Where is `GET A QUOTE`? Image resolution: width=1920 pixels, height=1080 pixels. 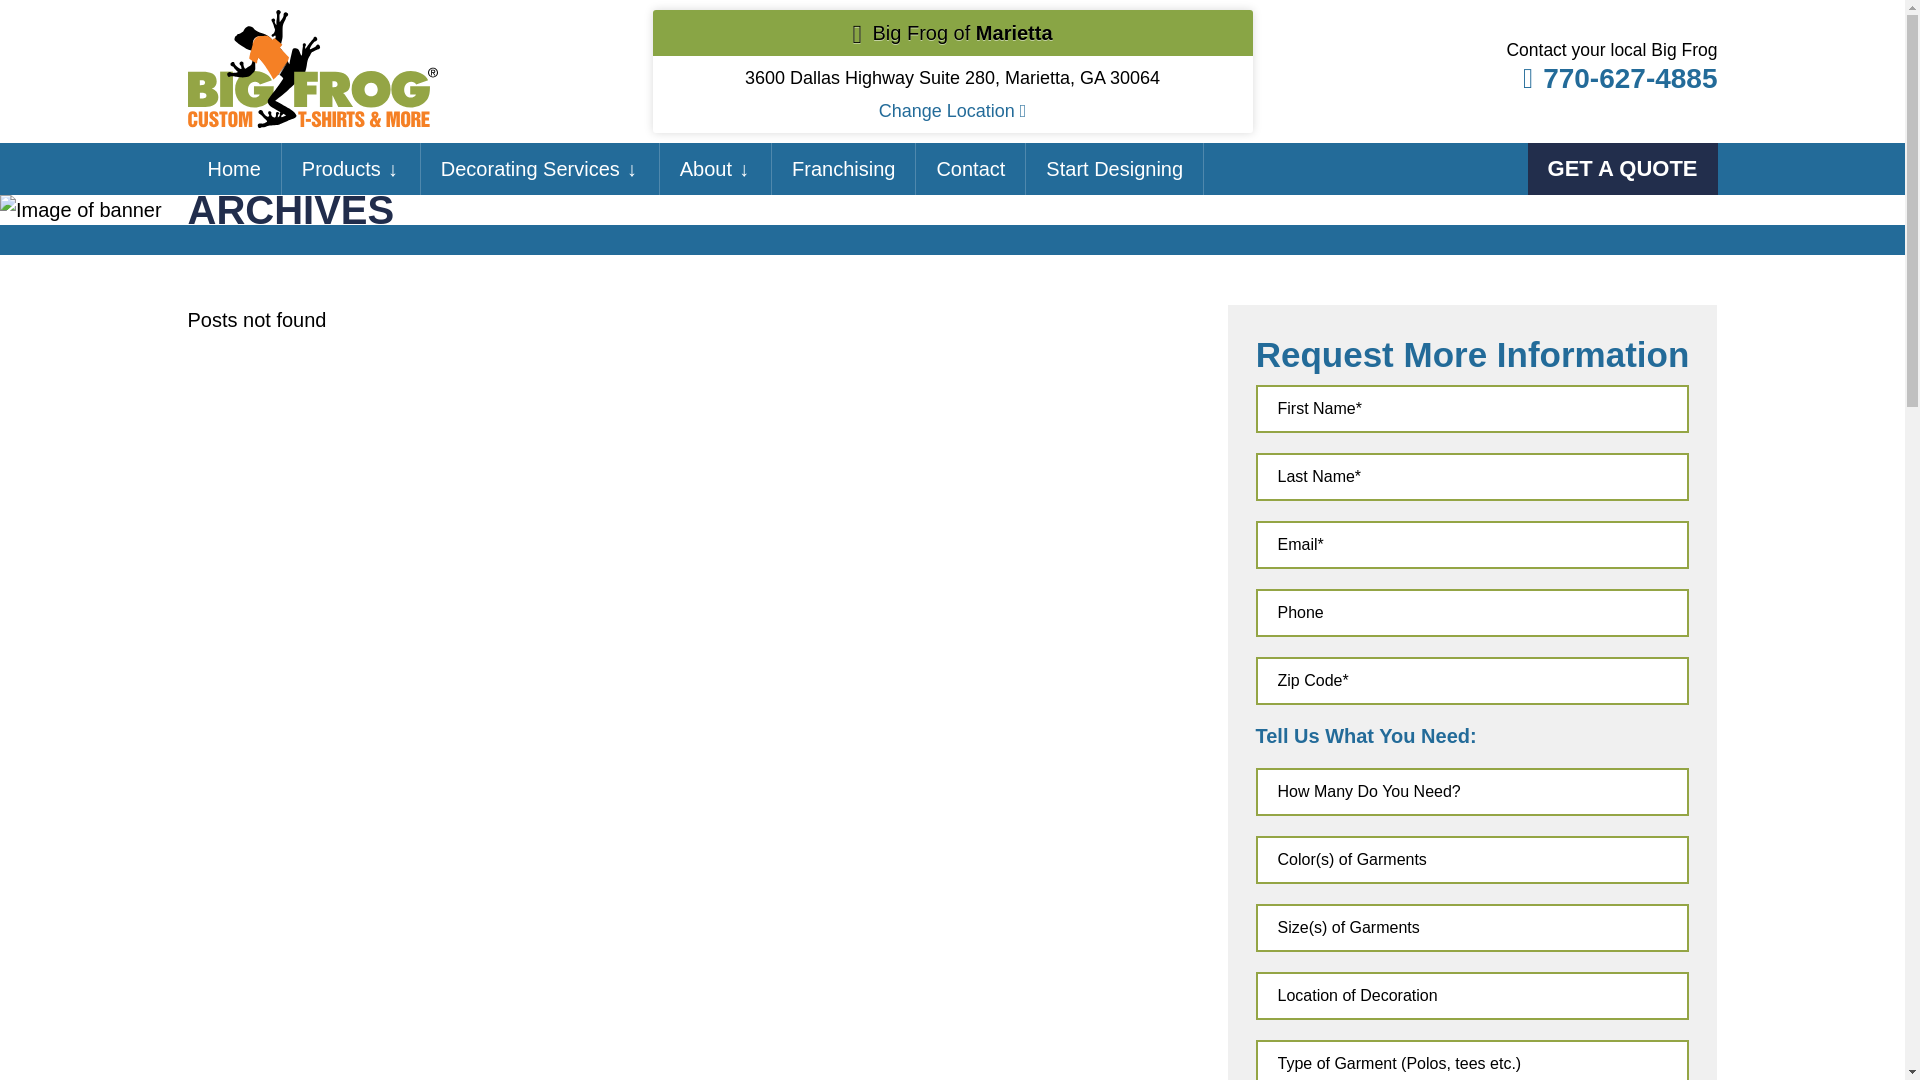 GET A QUOTE is located at coordinates (1623, 168).